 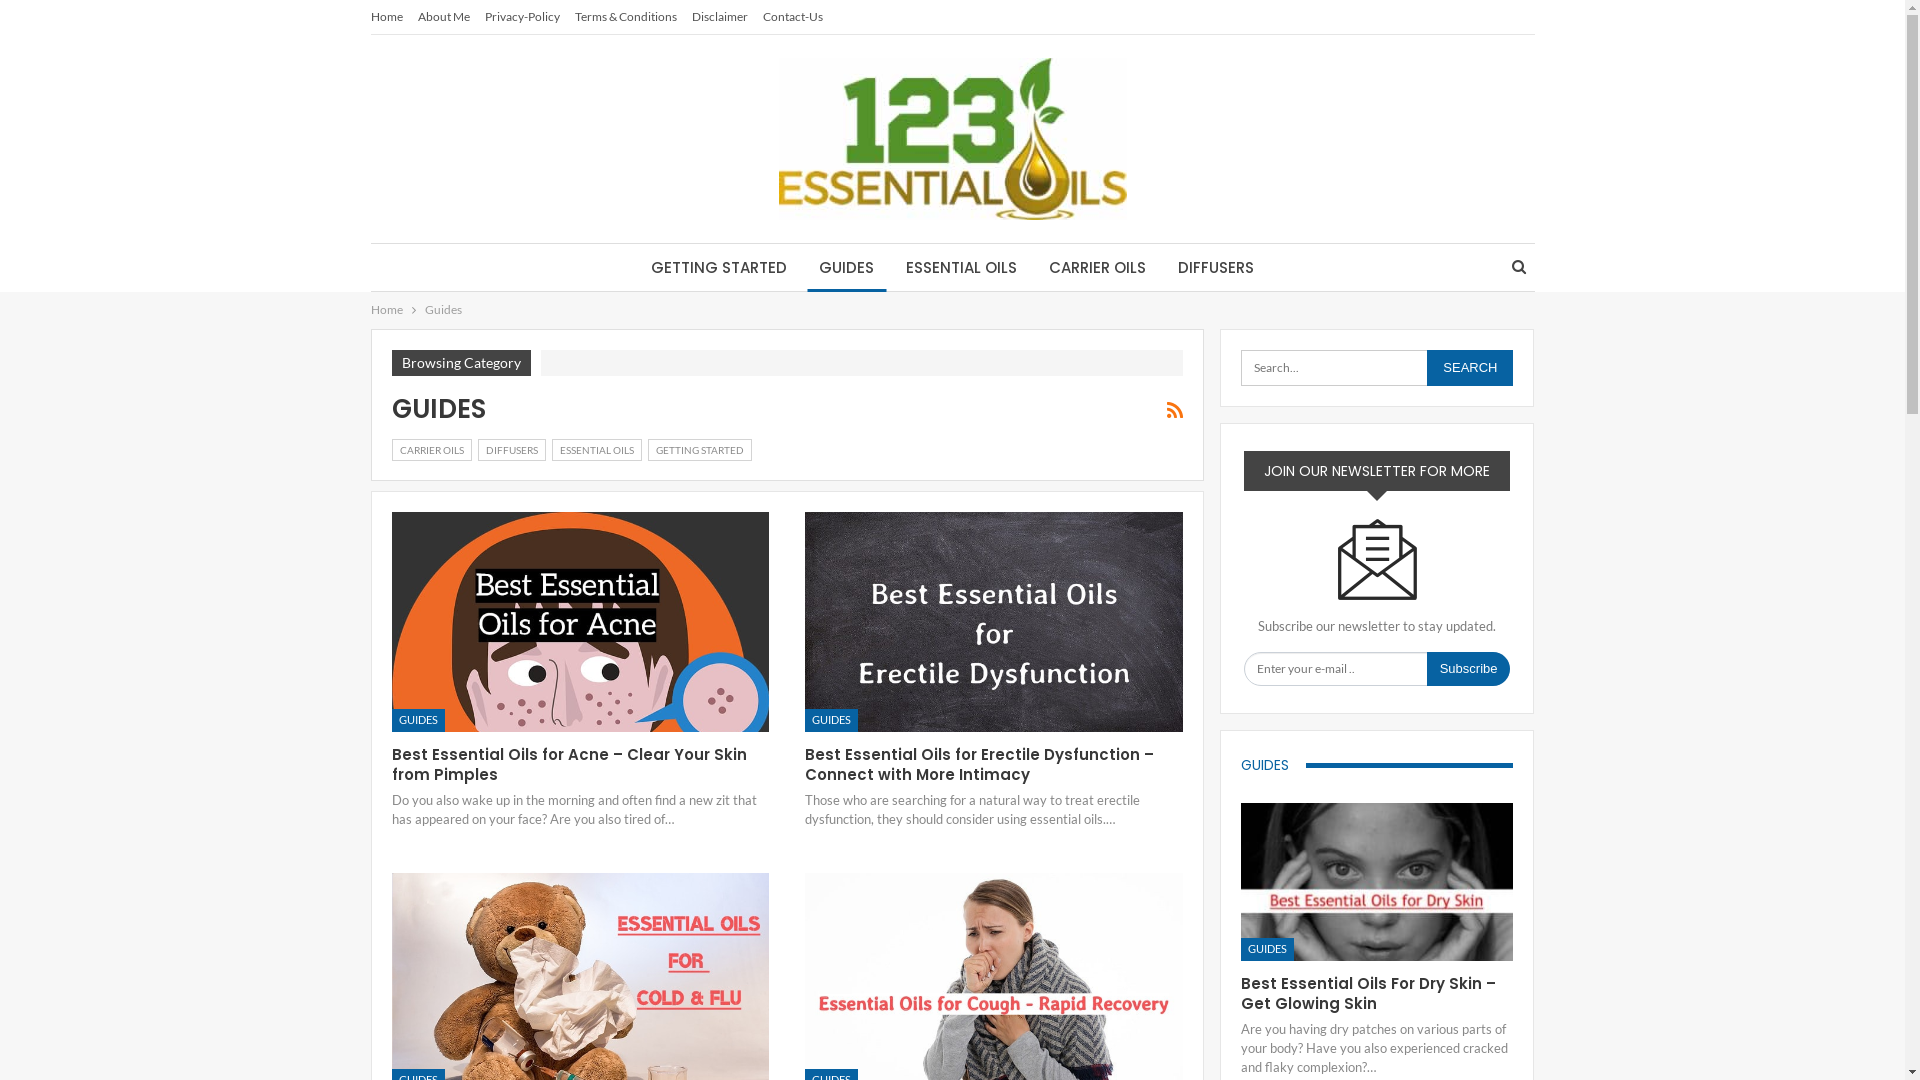 What do you see at coordinates (597, 450) in the screenshot?
I see `ESSENTIAL OILS` at bounding box center [597, 450].